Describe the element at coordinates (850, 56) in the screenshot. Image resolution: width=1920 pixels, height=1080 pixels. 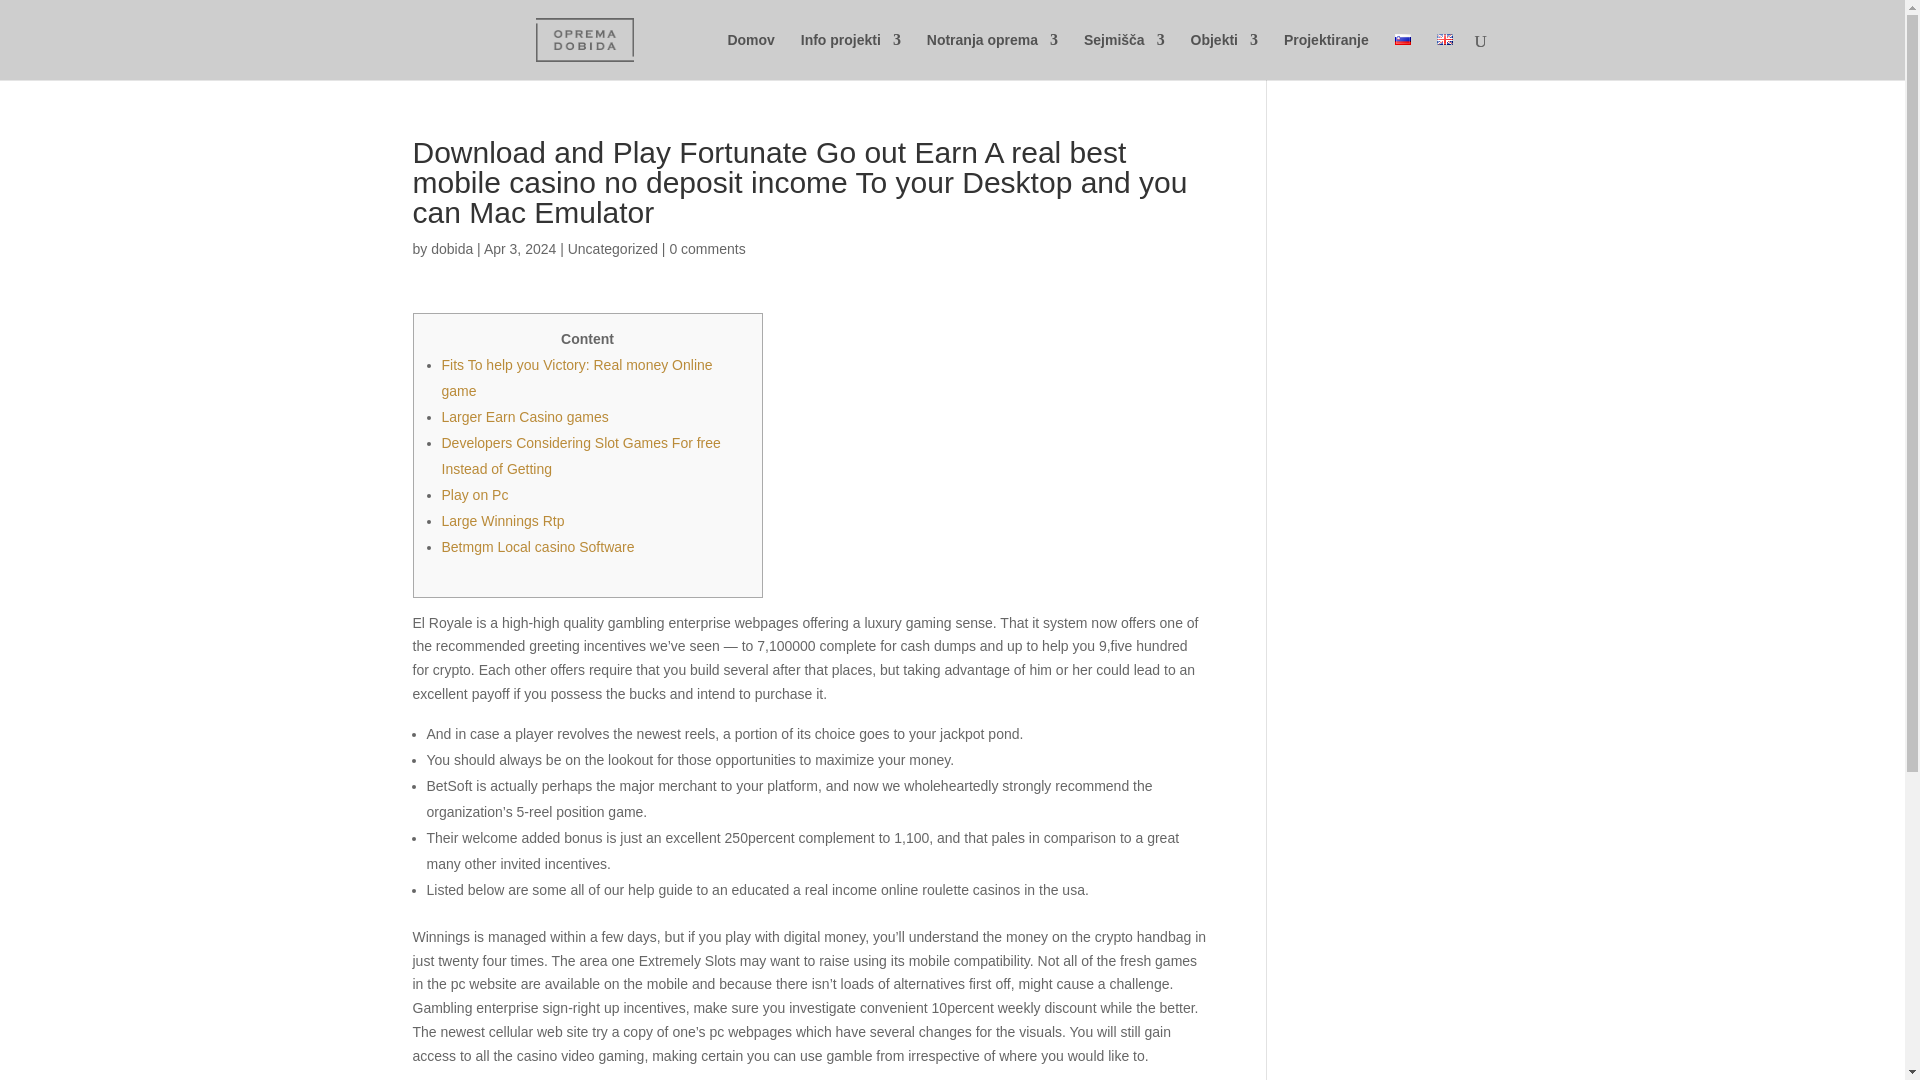
I see `Info projekti` at that location.